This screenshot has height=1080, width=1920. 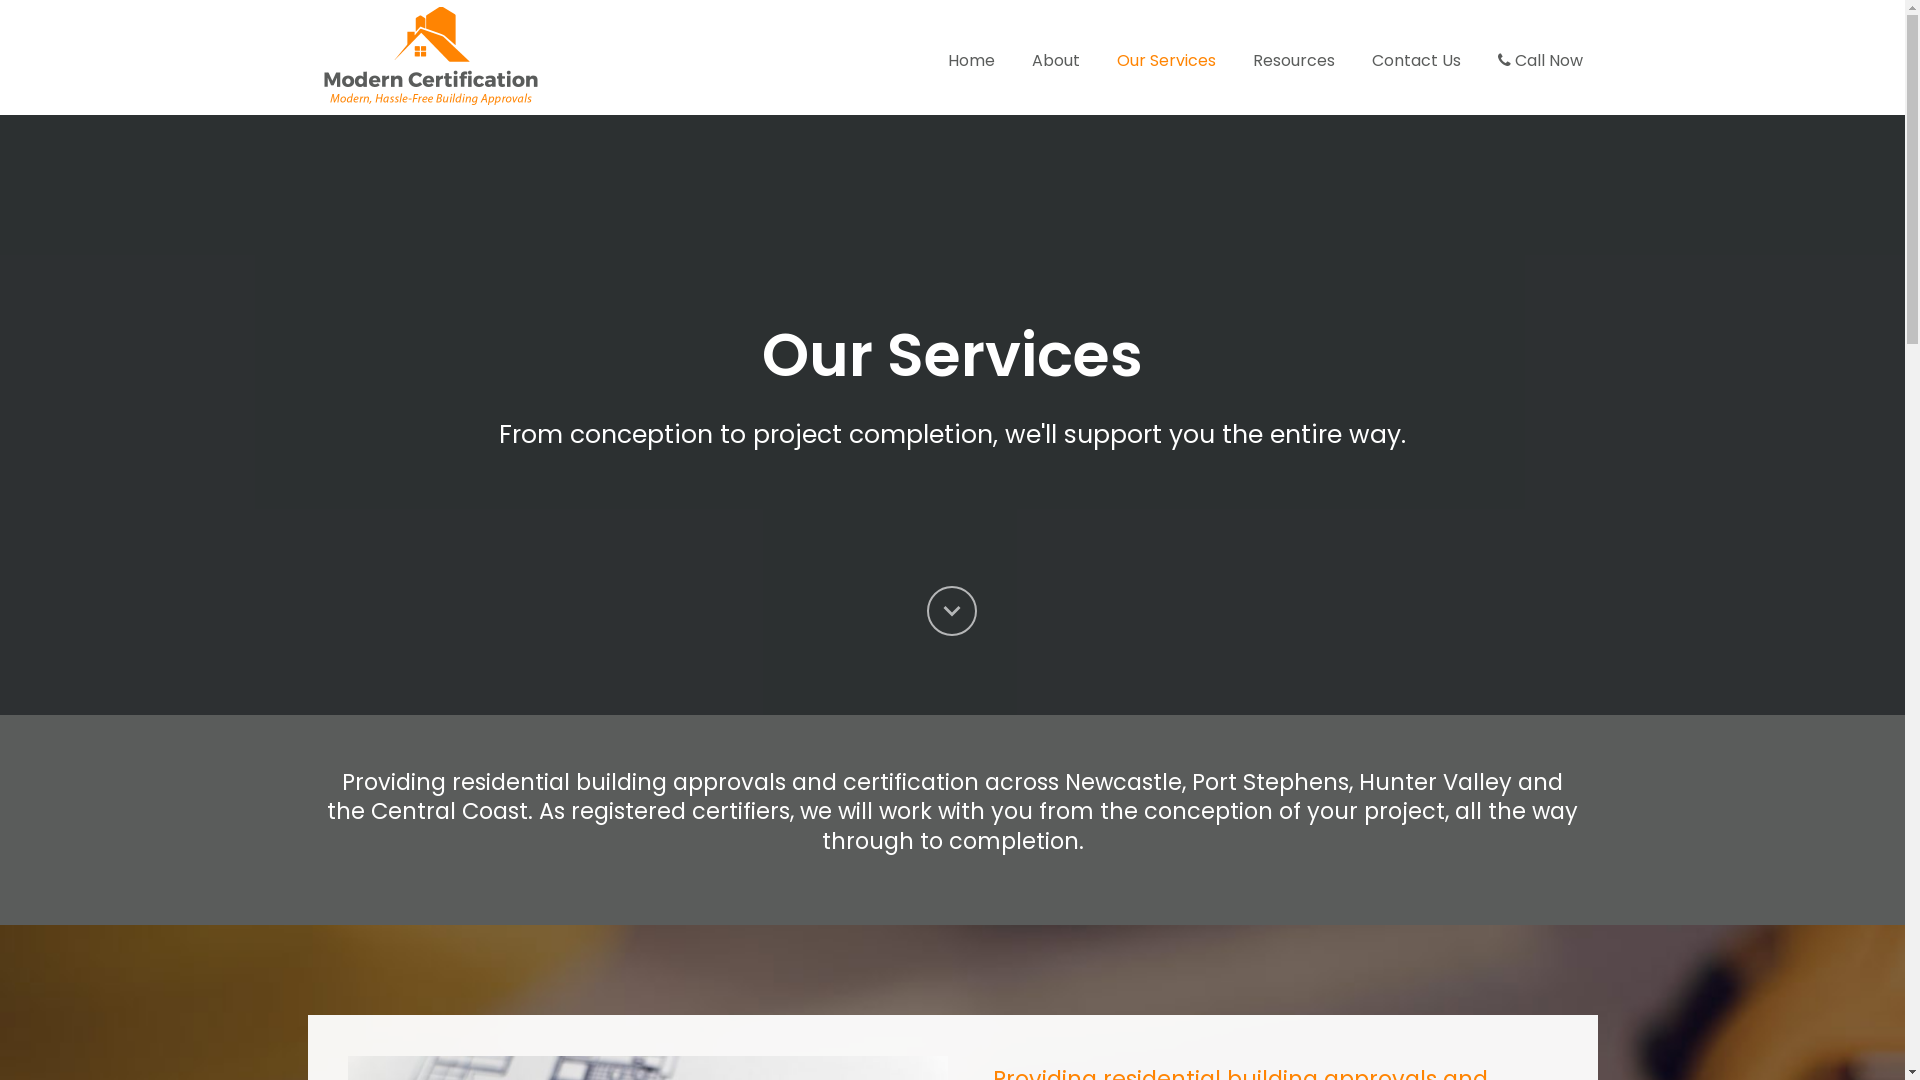 What do you see at coordinates (1540, 61) in the screenshot?
I see `Call Now` at bounding box center [1540, 61].